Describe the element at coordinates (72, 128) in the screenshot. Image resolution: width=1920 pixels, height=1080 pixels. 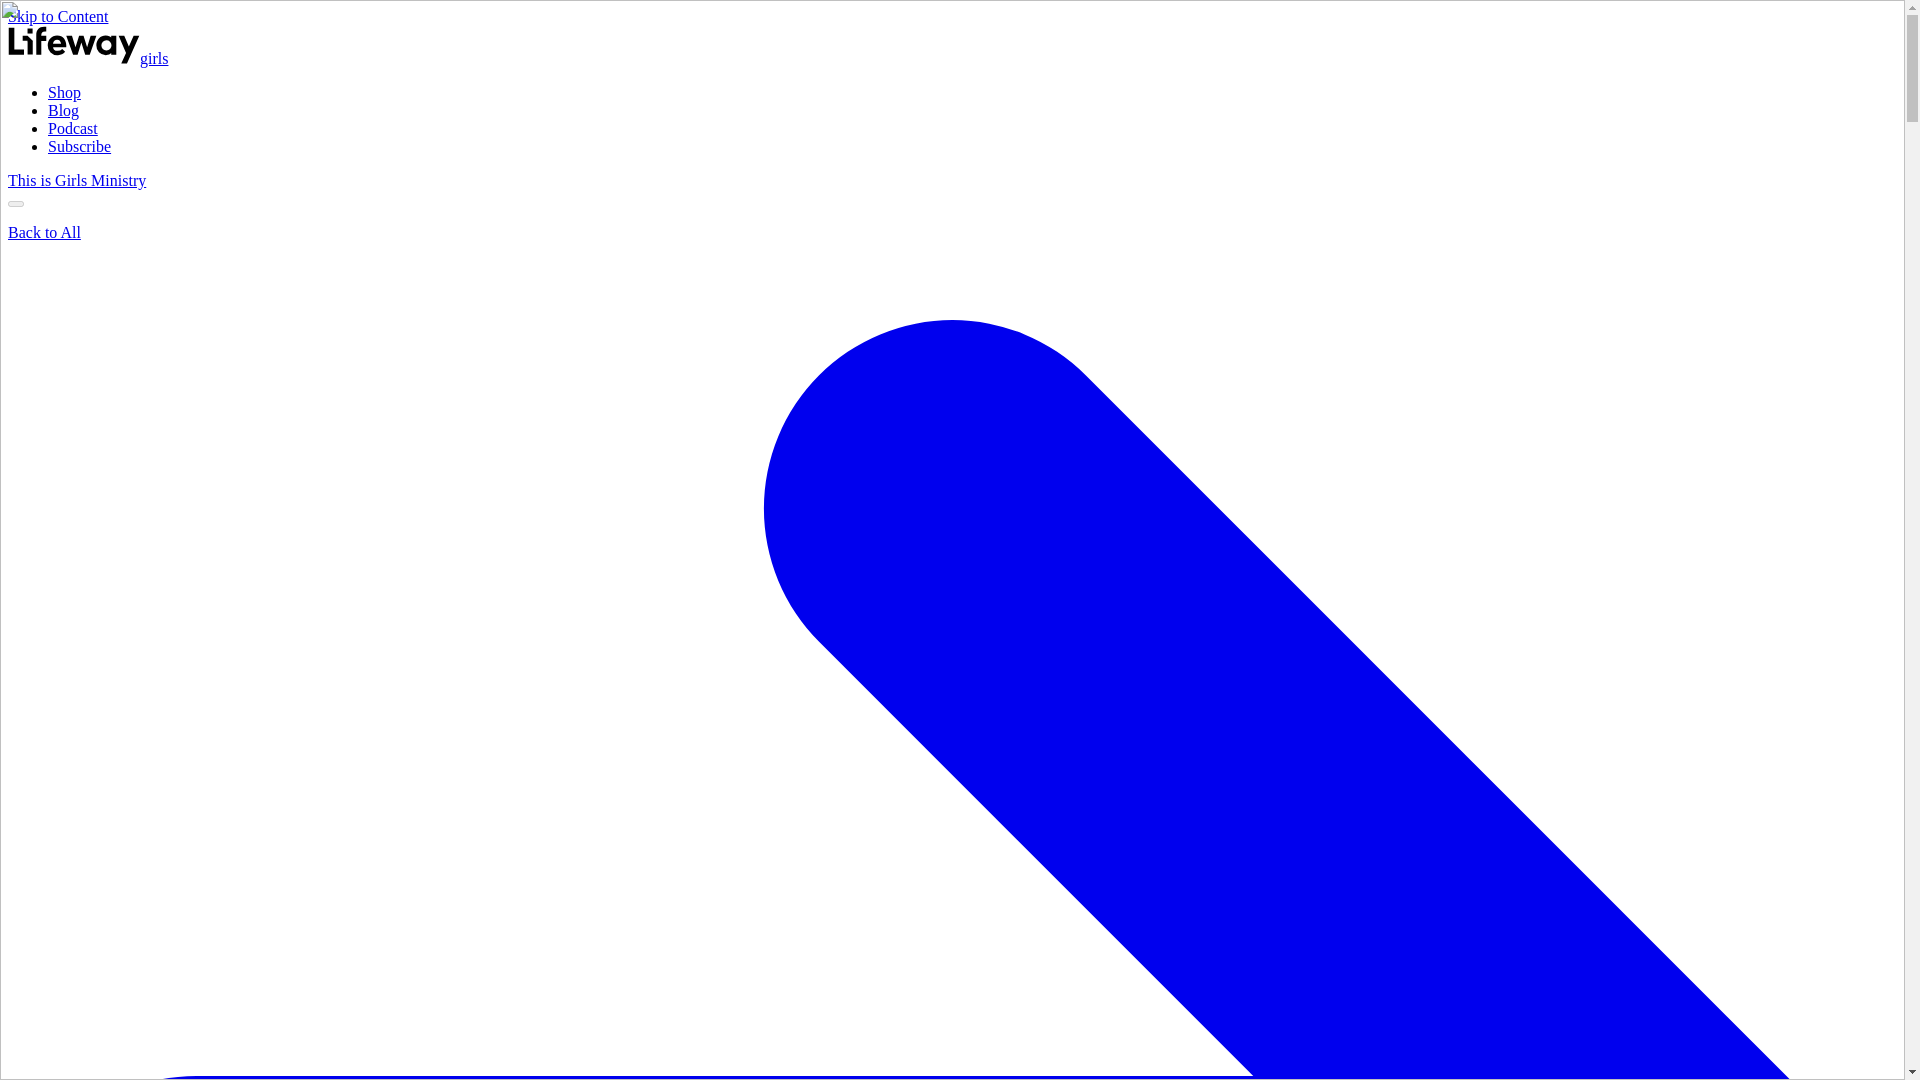
I see `Podcast` at that location.